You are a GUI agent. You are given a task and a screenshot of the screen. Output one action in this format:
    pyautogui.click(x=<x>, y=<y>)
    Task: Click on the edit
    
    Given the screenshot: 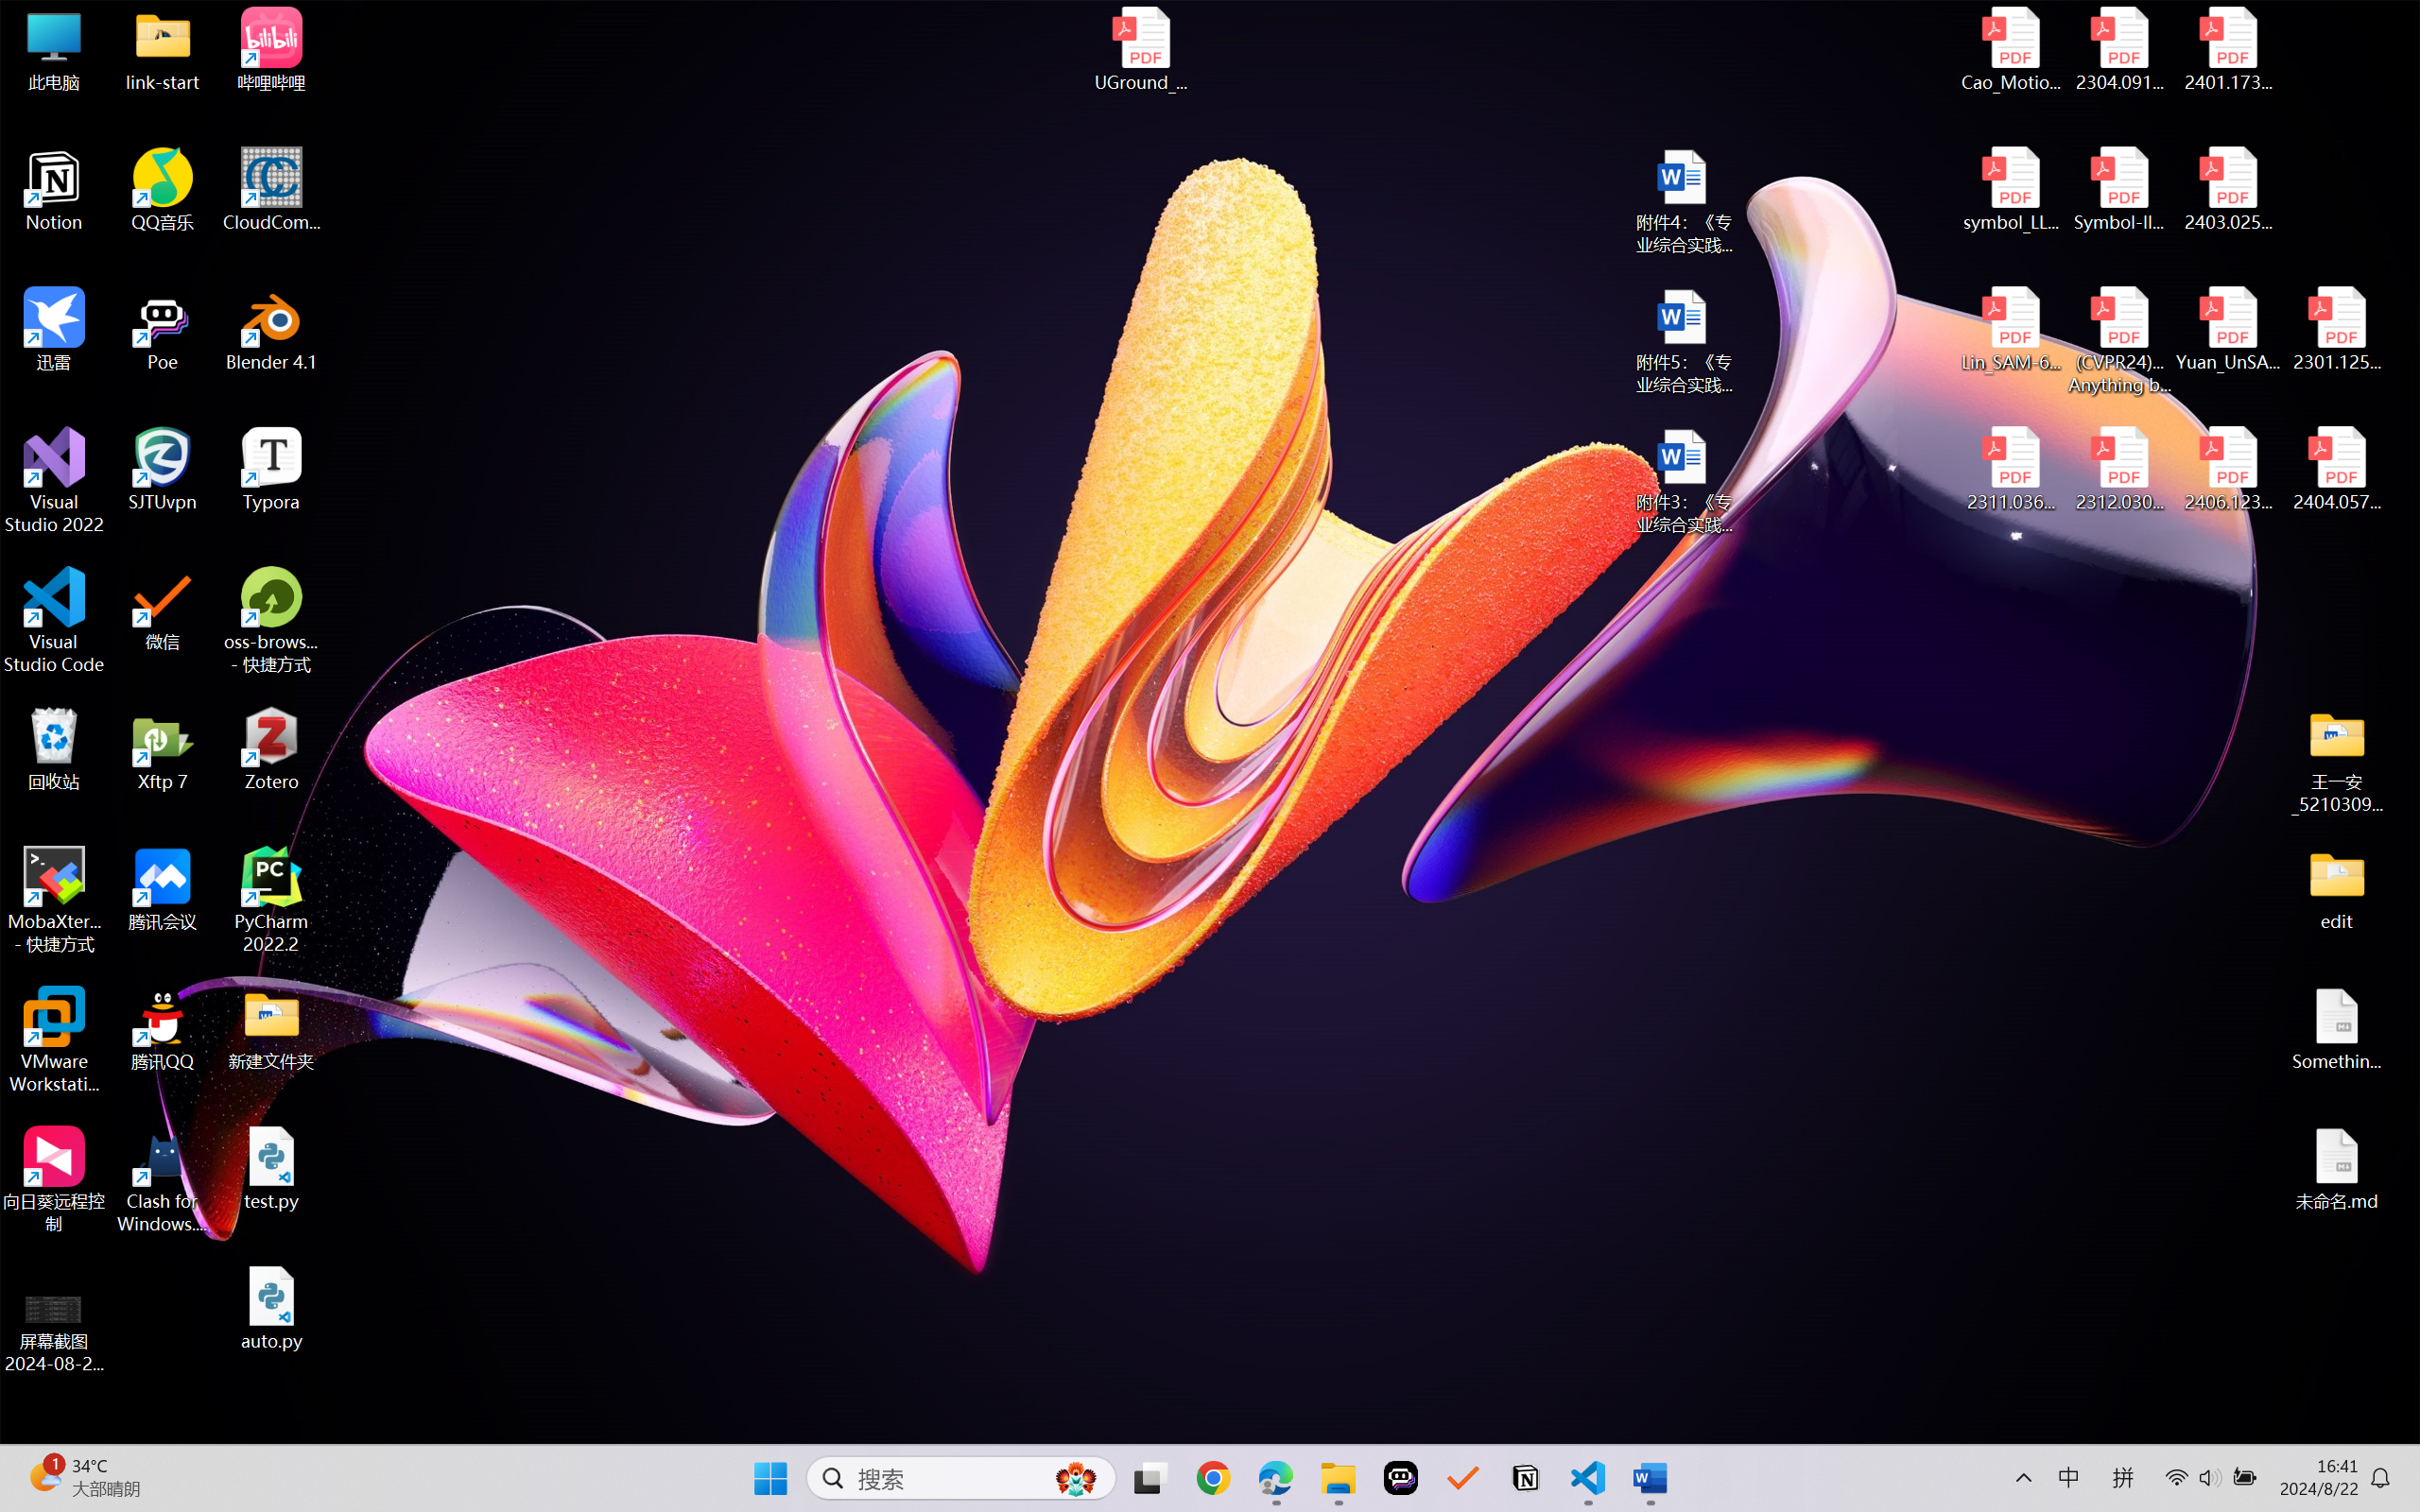 What is the action you would take?
    pyautogui.click(x=2337, y=888)
    